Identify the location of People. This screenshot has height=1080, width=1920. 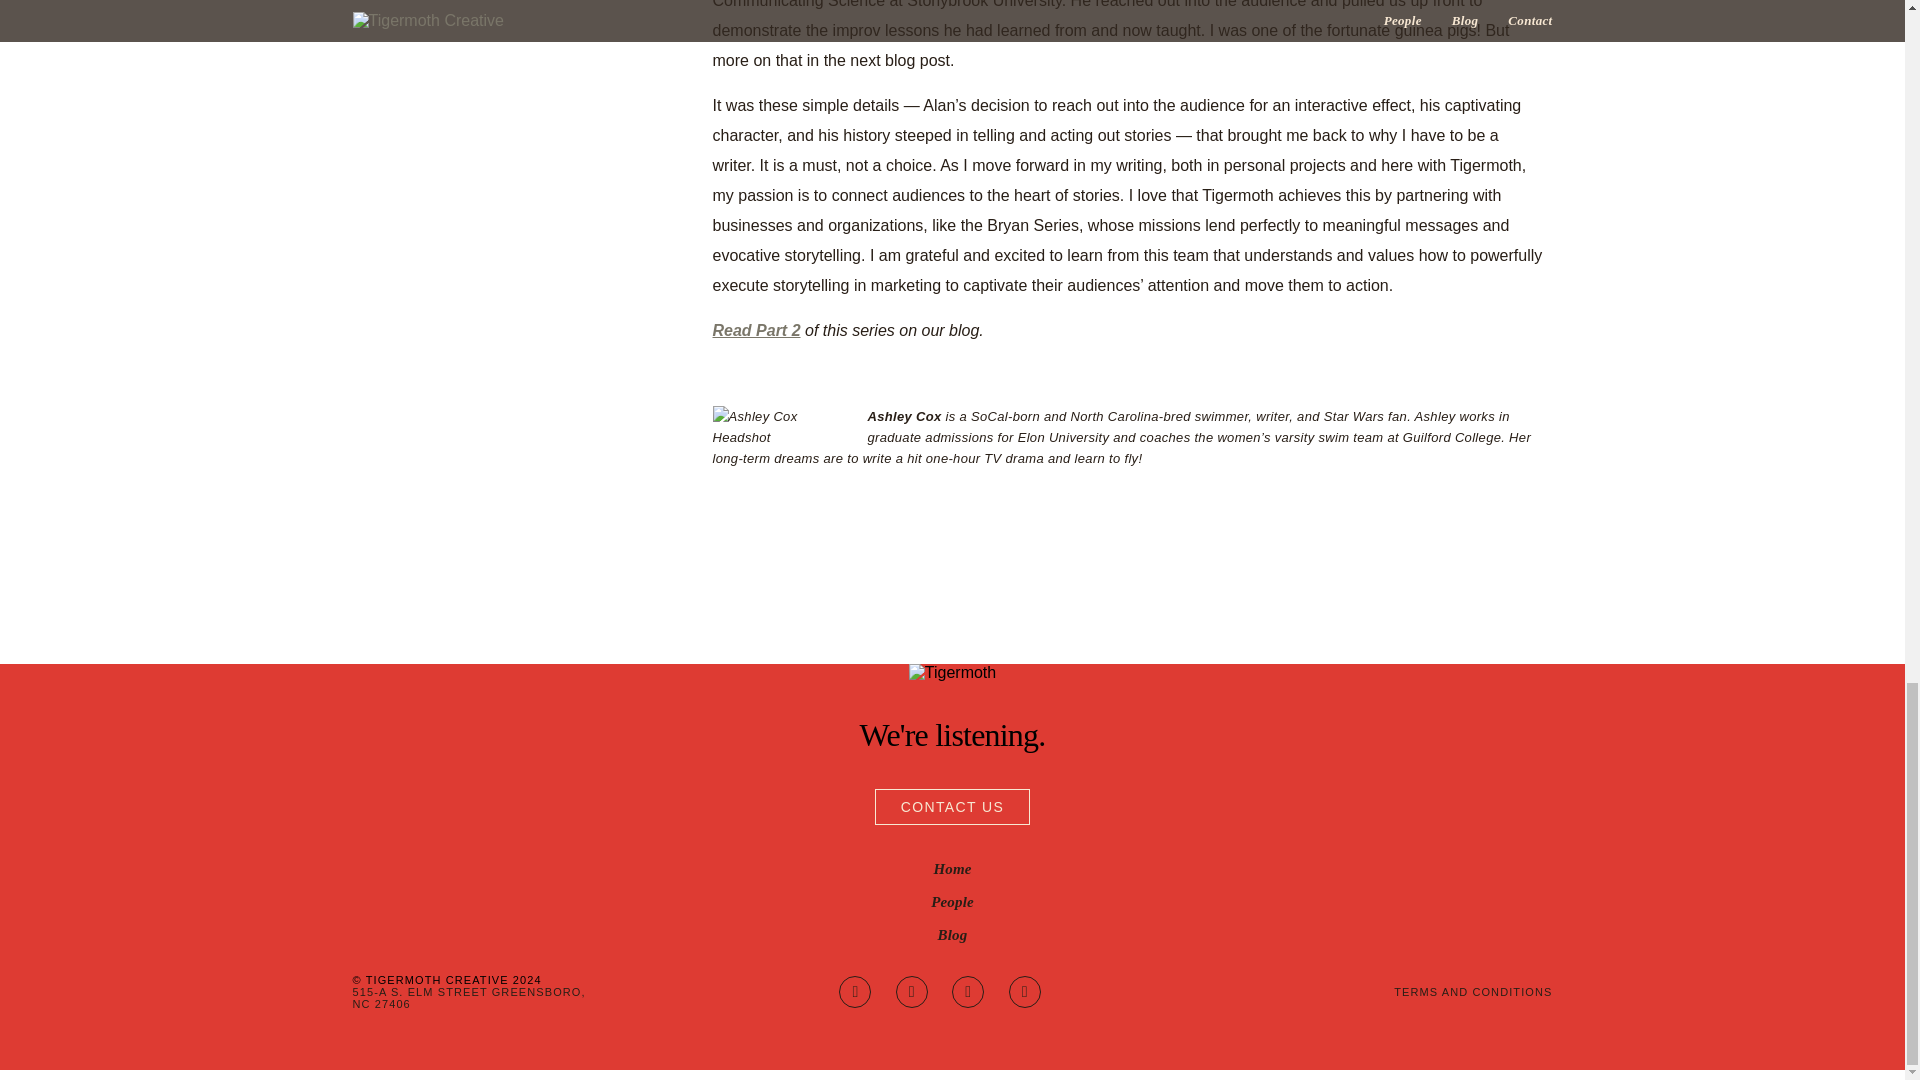
(952, 902).